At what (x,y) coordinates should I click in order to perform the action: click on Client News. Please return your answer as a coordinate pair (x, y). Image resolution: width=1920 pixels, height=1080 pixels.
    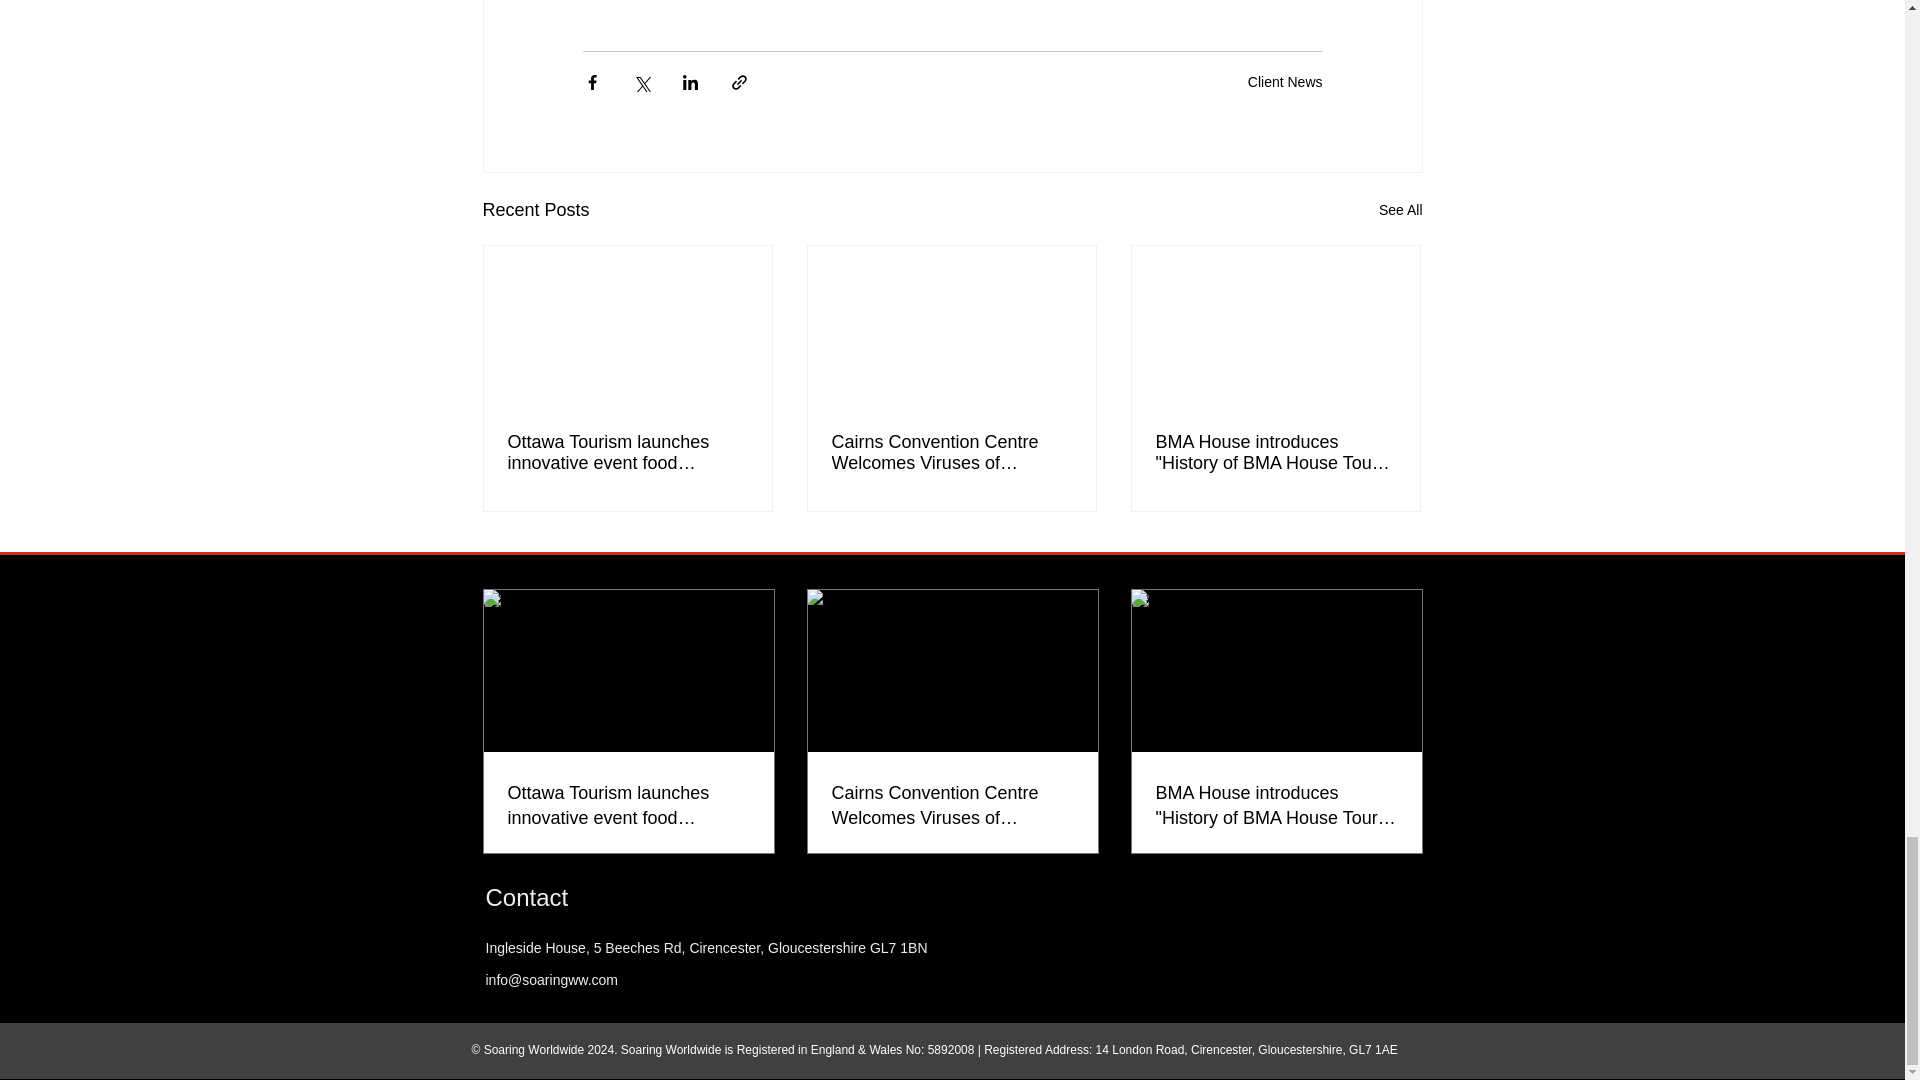
    Looking at the image, I should click on (1285, 80).